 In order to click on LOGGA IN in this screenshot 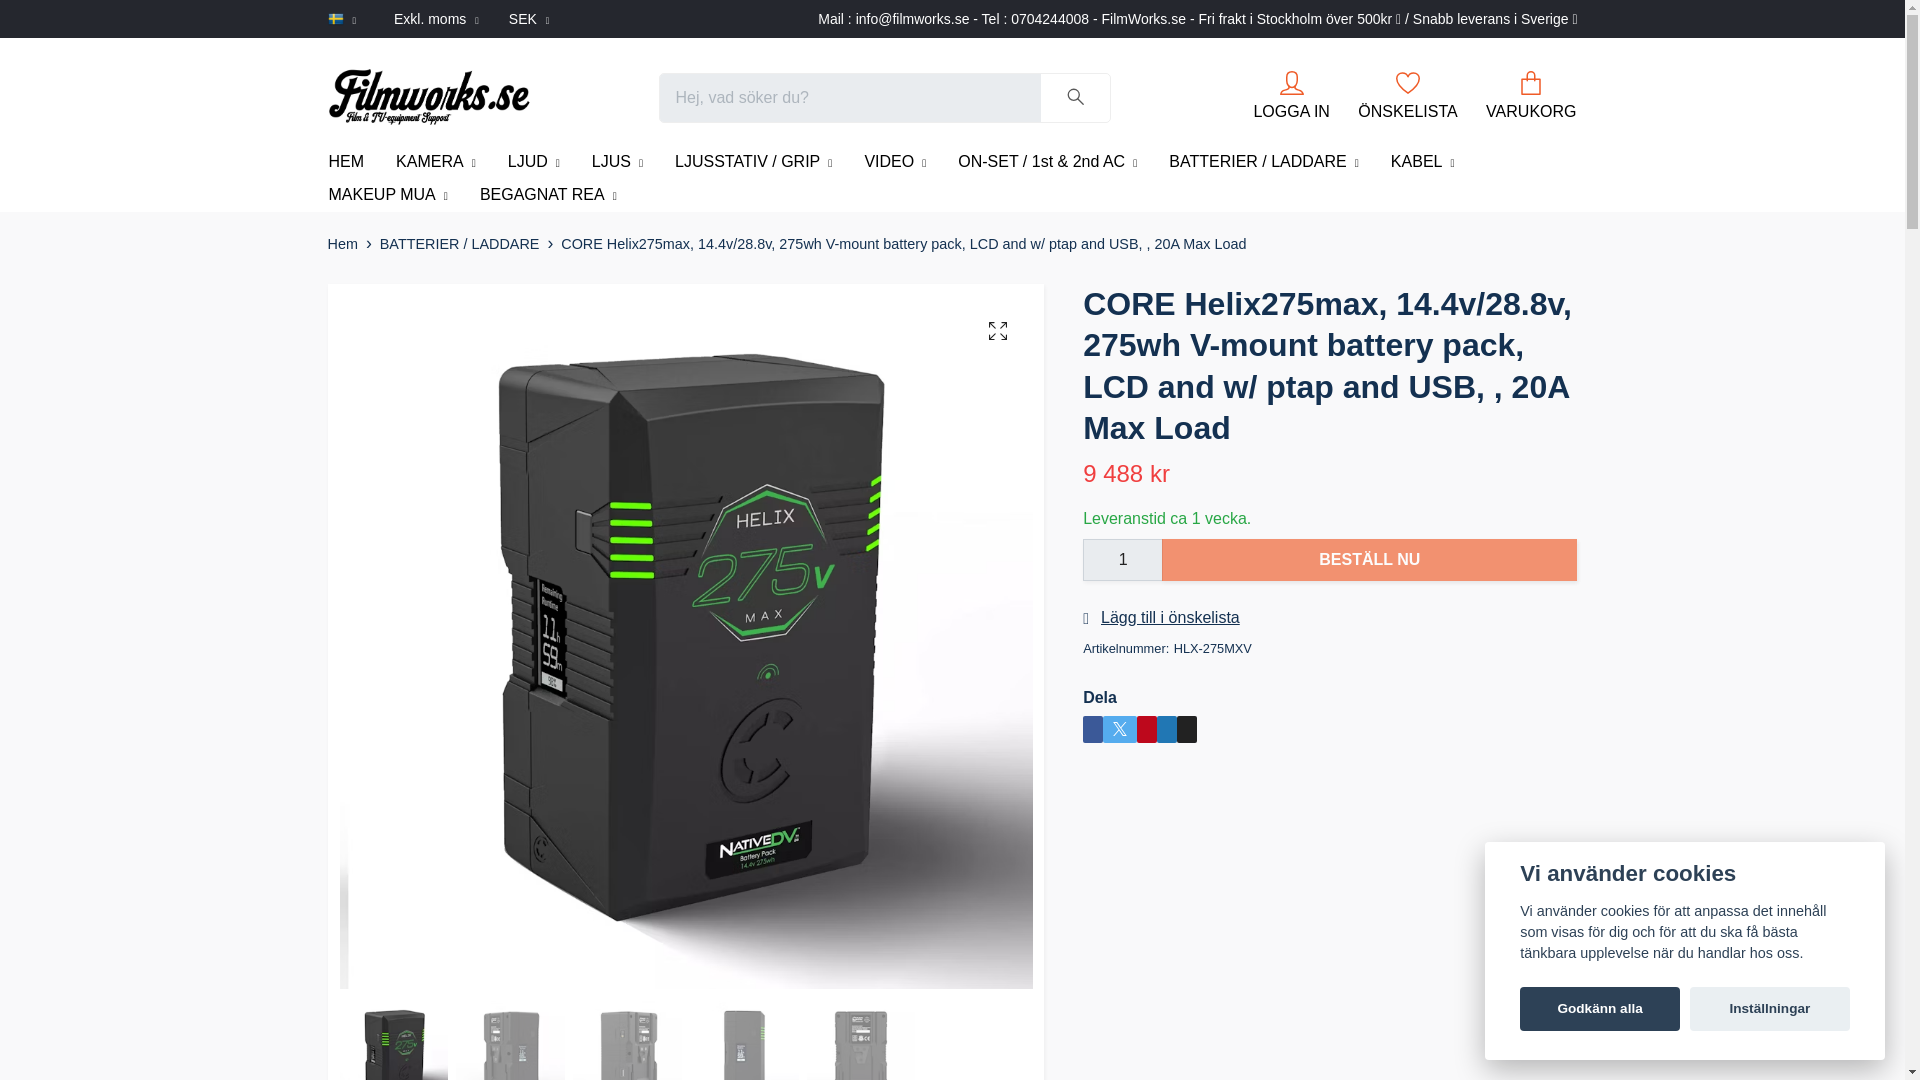, I will do `click(1290, 95)`.